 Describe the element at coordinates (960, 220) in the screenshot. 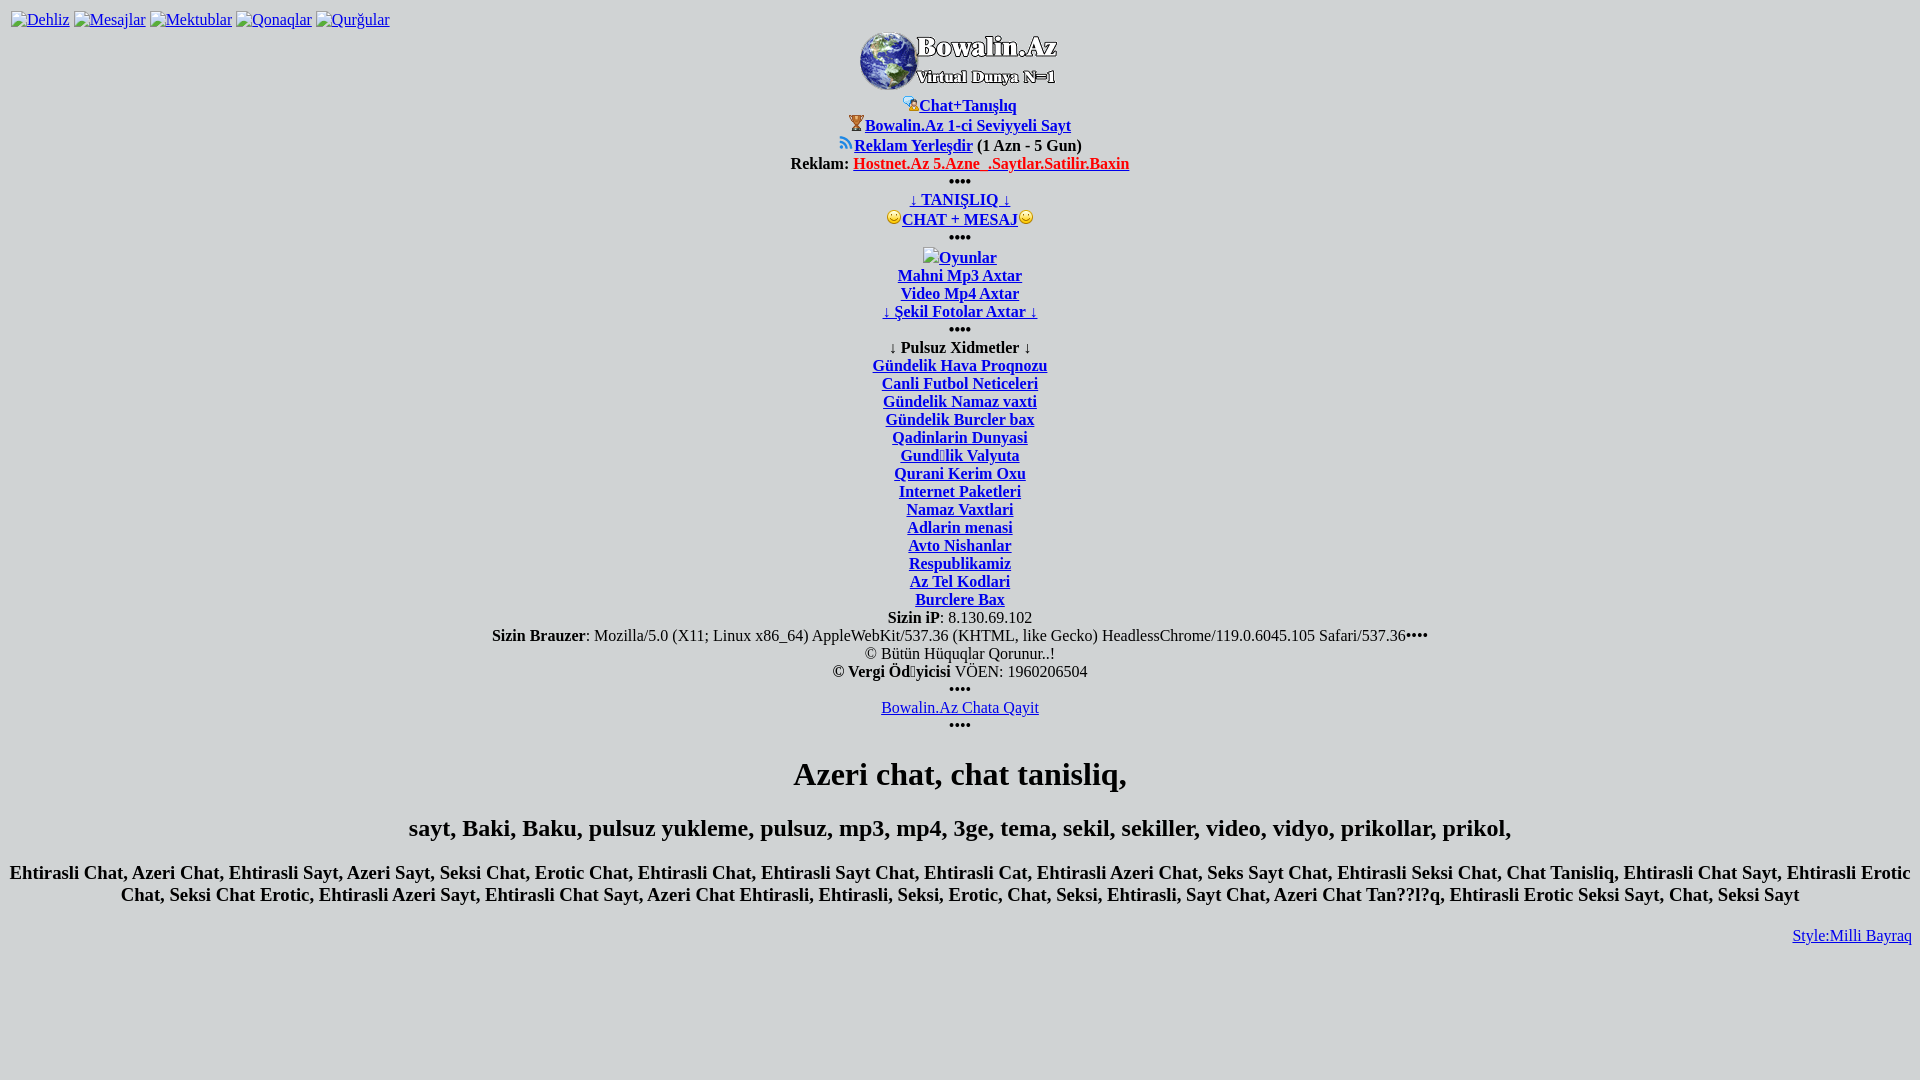

I see `CHAT + MESAJ` at that location.